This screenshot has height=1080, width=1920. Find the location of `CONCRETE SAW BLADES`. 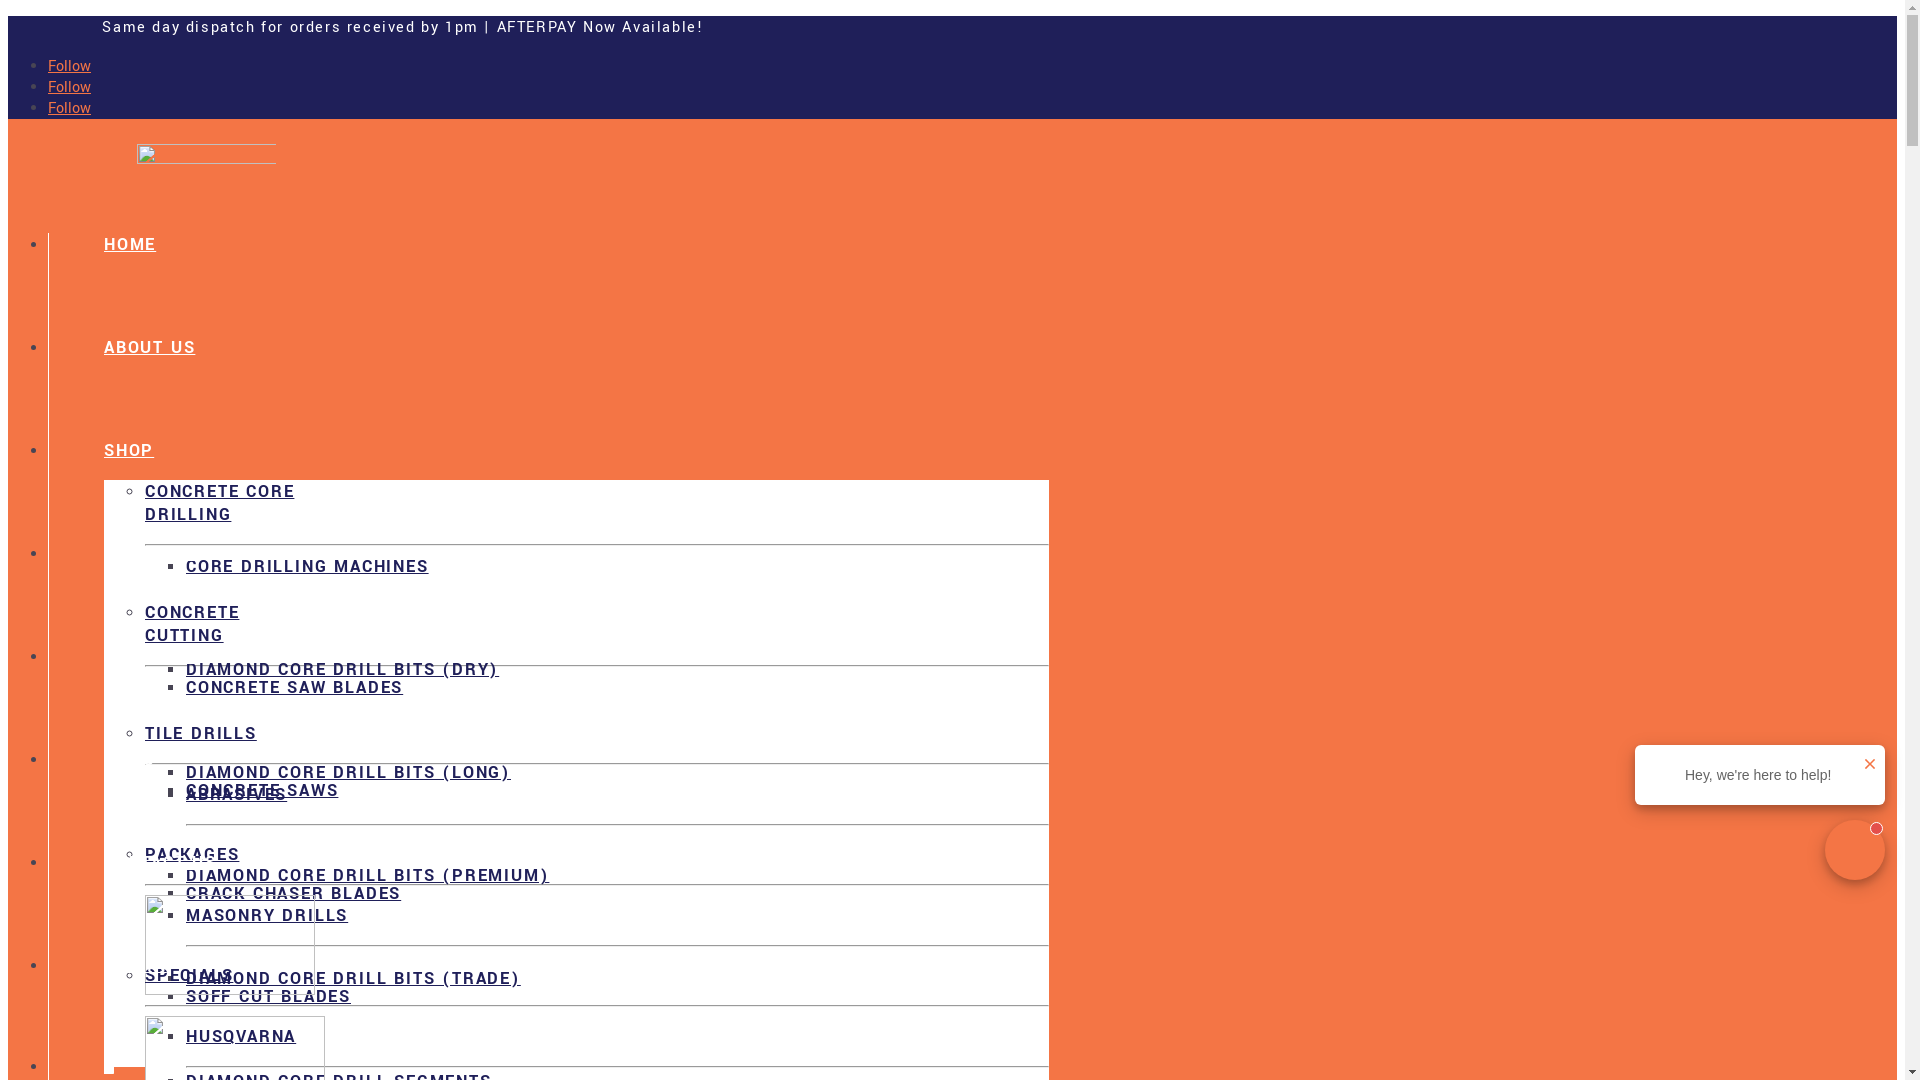

CONCRETE SAW BLADES is located at coordinates (294, 688).